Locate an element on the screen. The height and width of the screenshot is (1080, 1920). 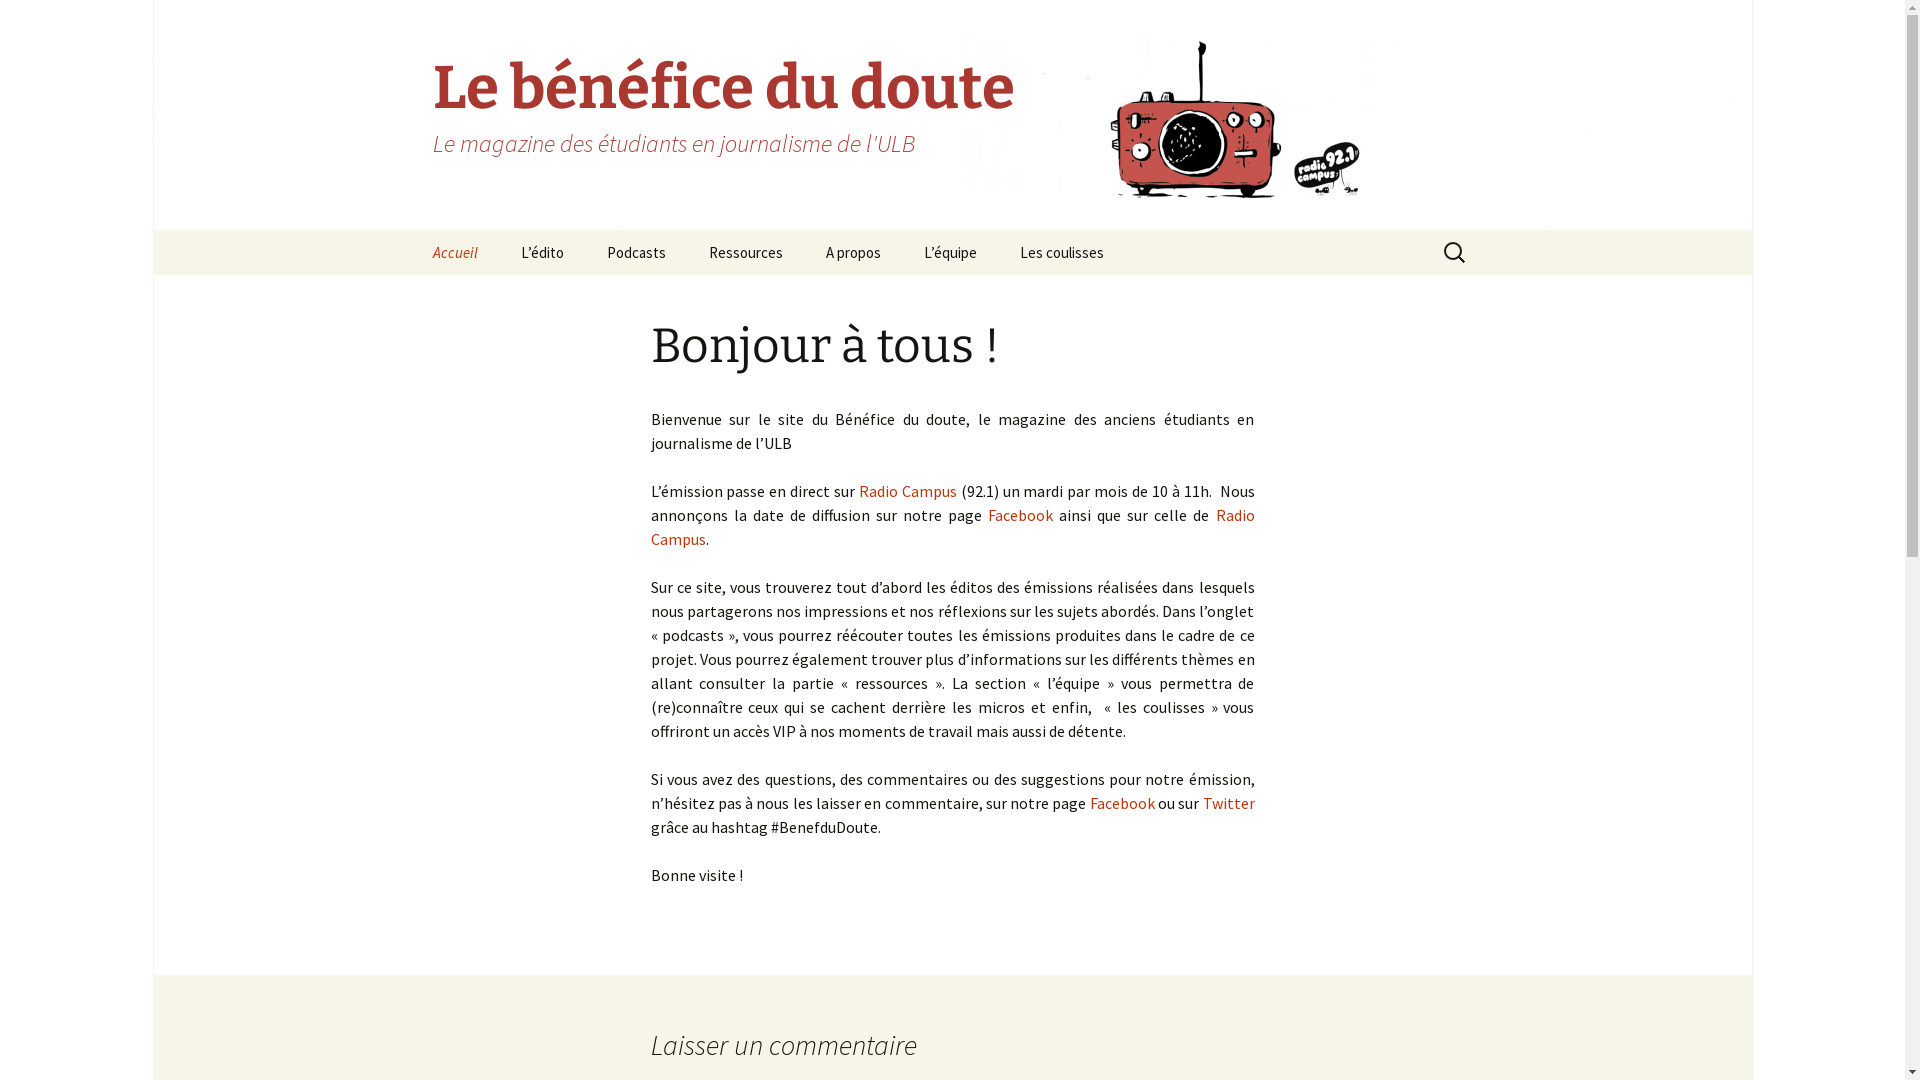
Aller au contenu principal is located at coordinates (412, 230).